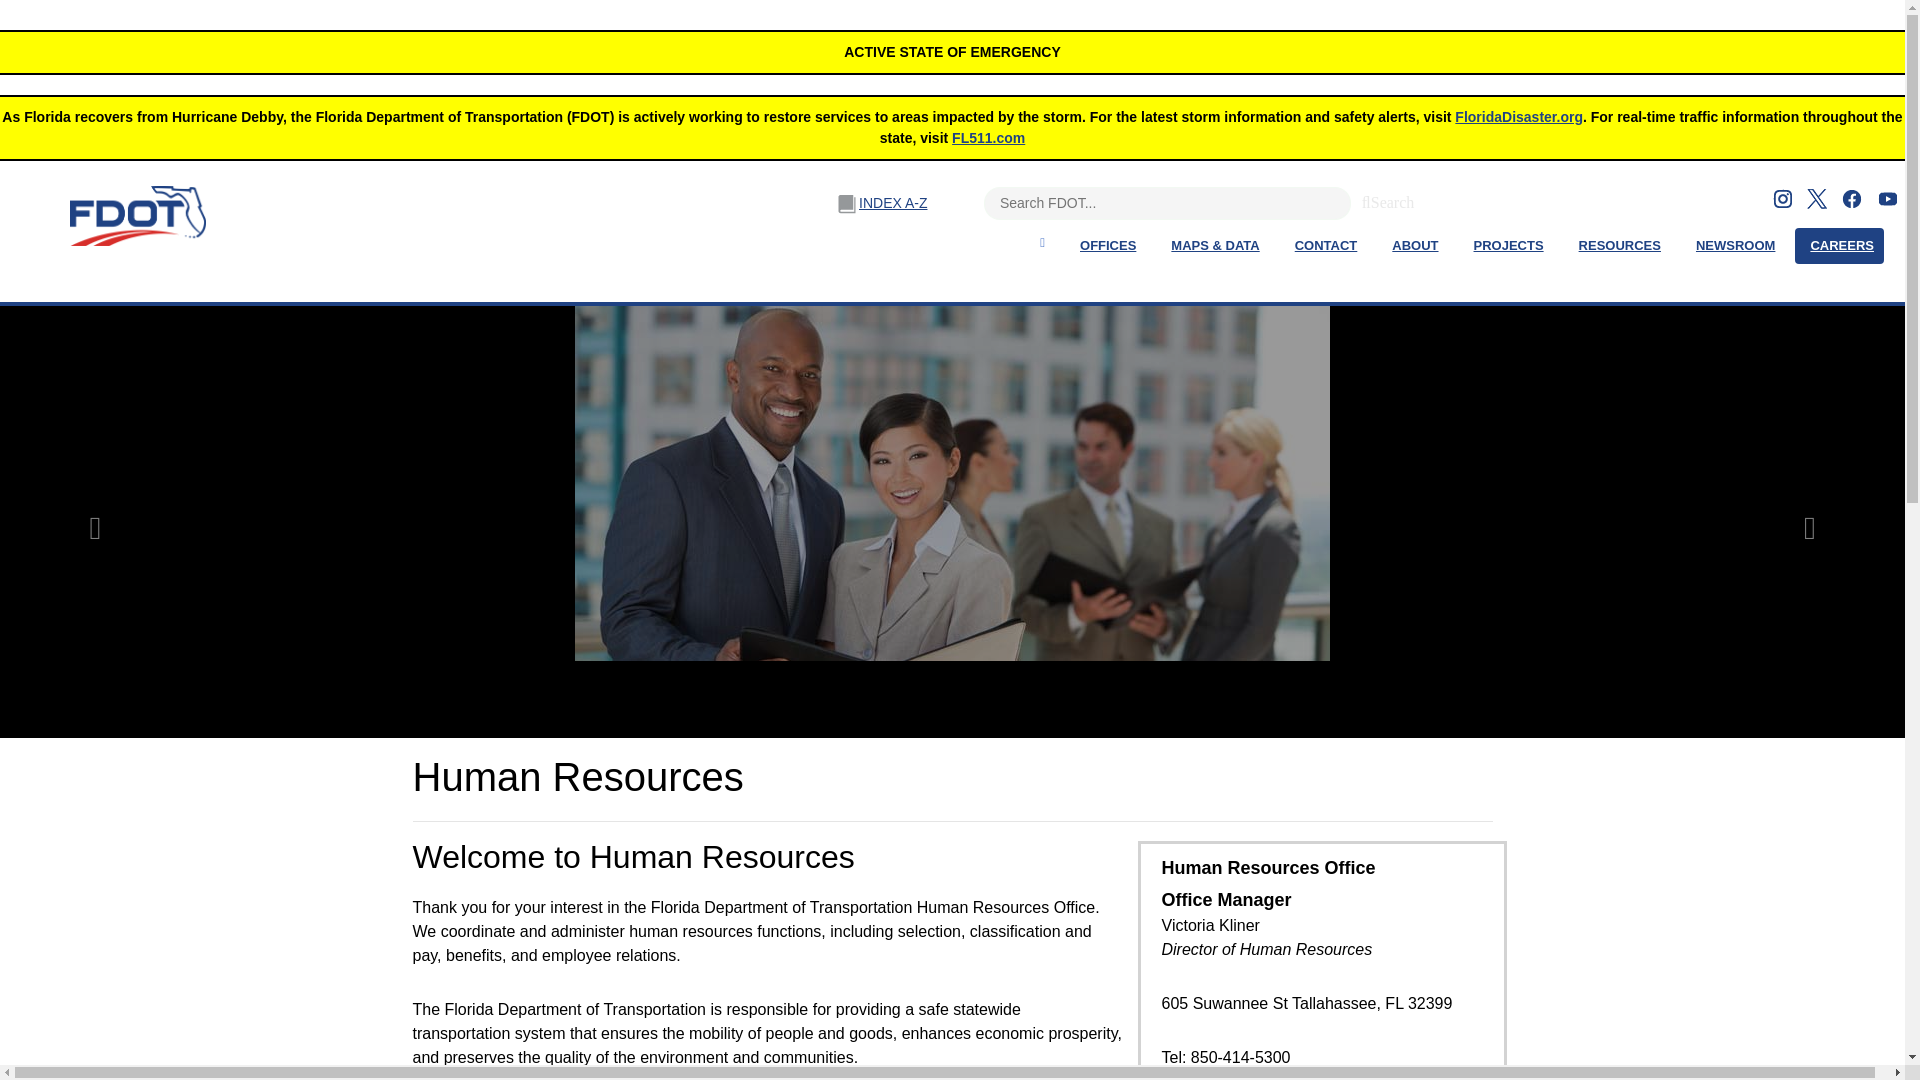  Describe the element at coordinates (1782, 198) in the screenshot. I see `Instgram Icon` at that location.